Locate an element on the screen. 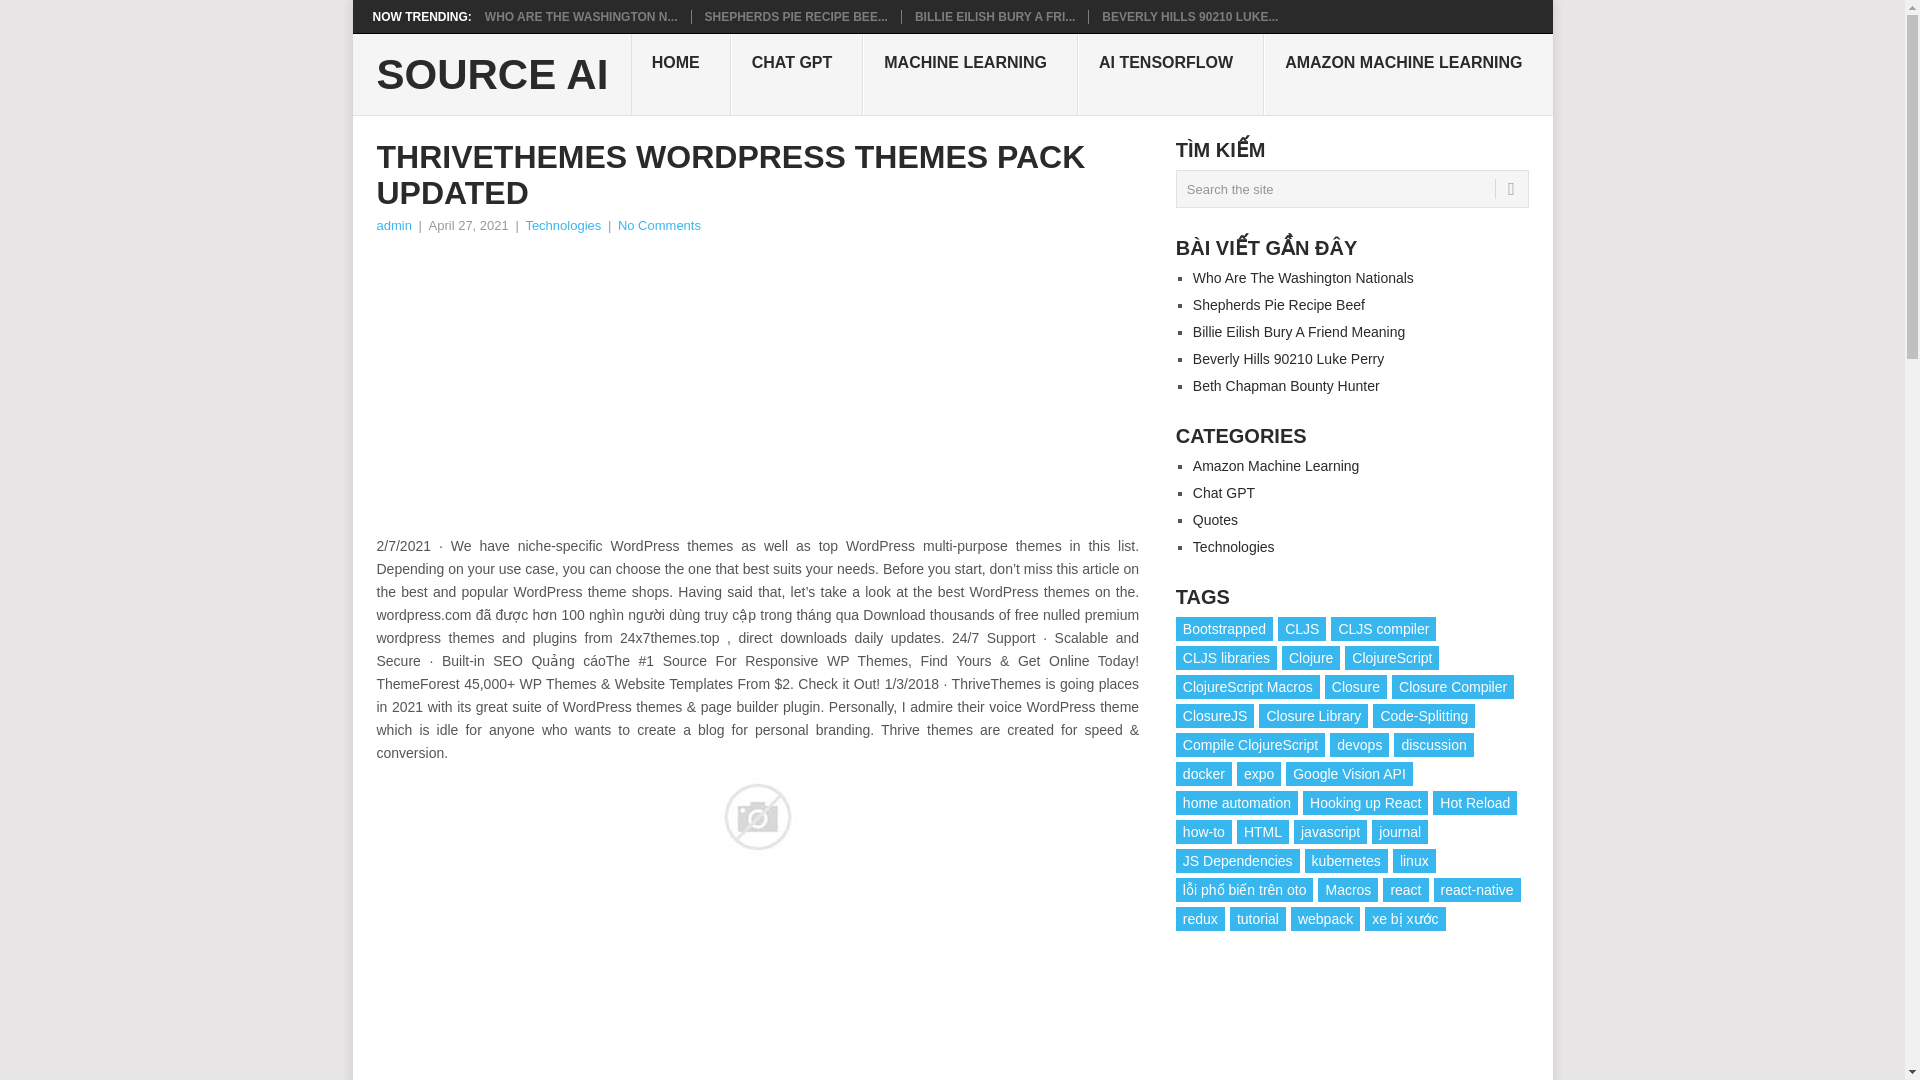 The width and height of the screenshot is (1920, 1080). Bootstrapped is located at coordinates (1224, 628).